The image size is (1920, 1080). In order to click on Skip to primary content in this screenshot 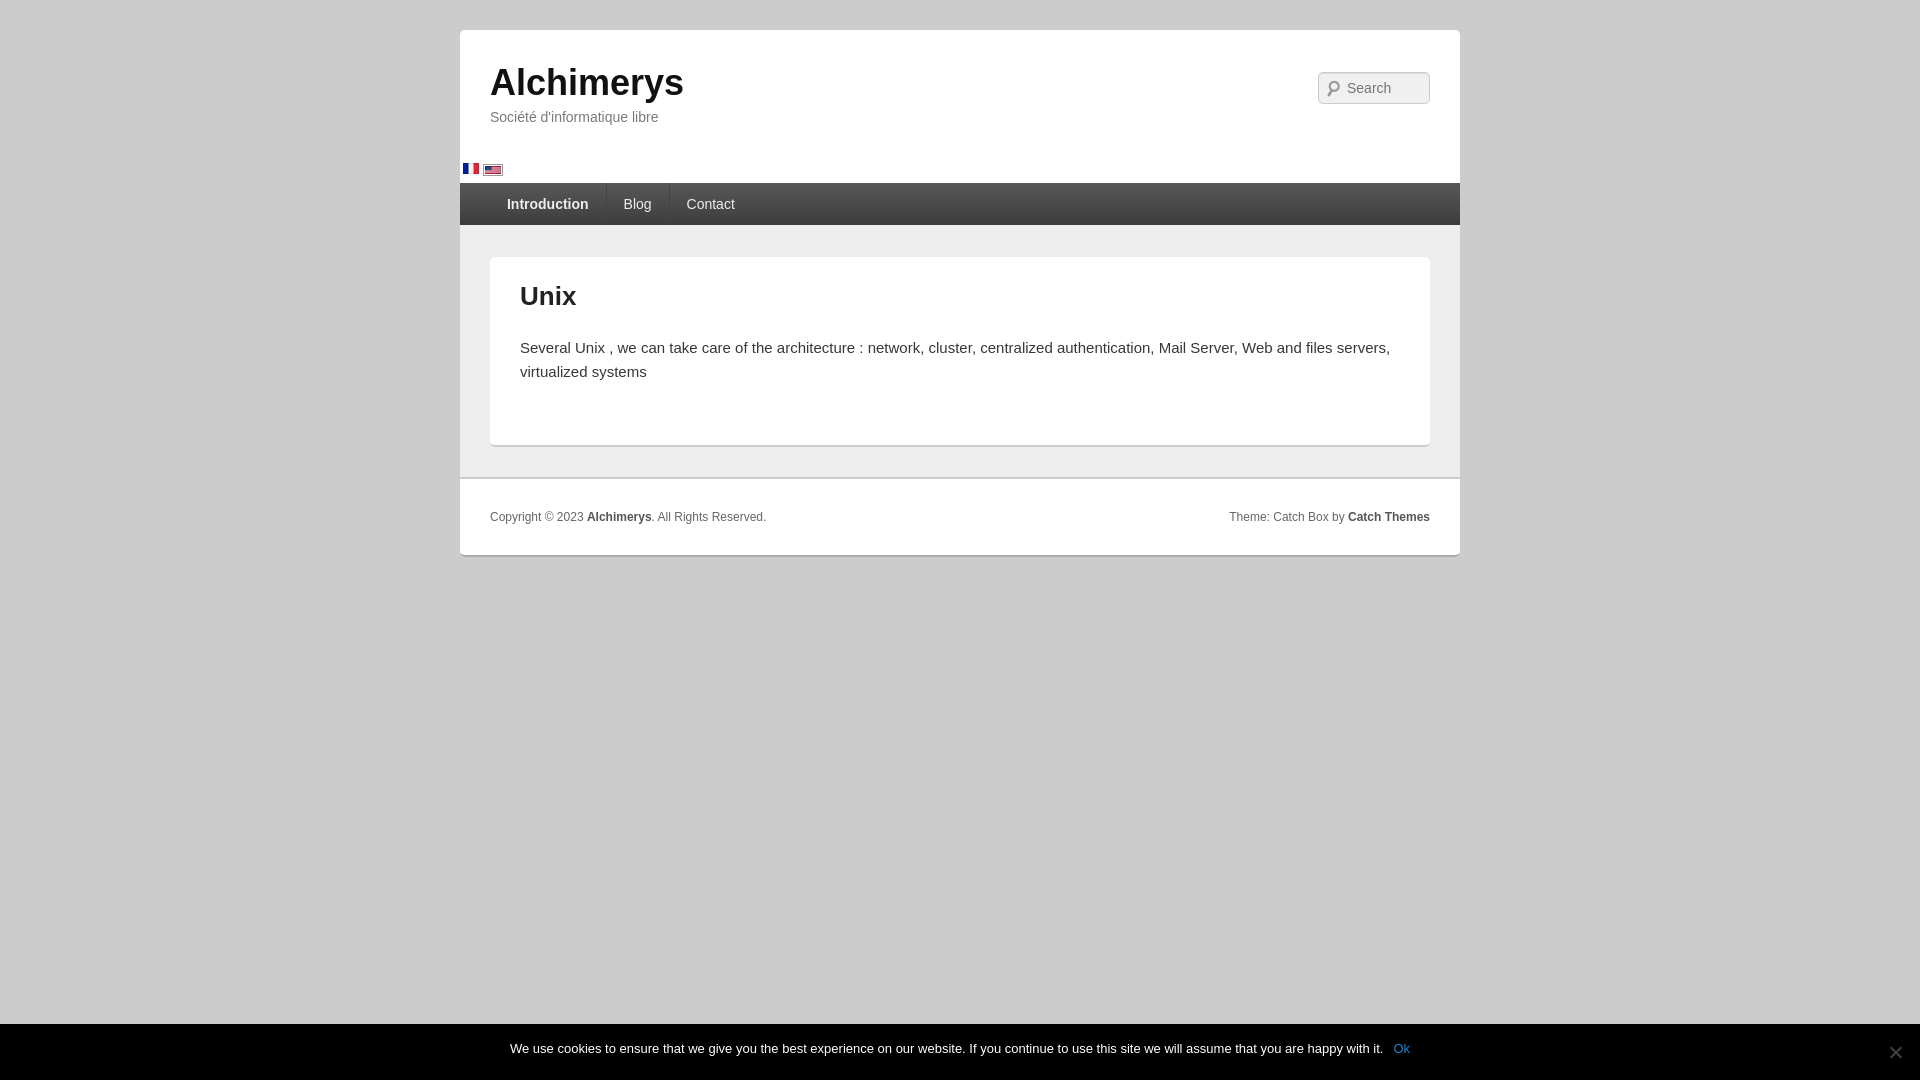, I will do `click(566, 195)`.